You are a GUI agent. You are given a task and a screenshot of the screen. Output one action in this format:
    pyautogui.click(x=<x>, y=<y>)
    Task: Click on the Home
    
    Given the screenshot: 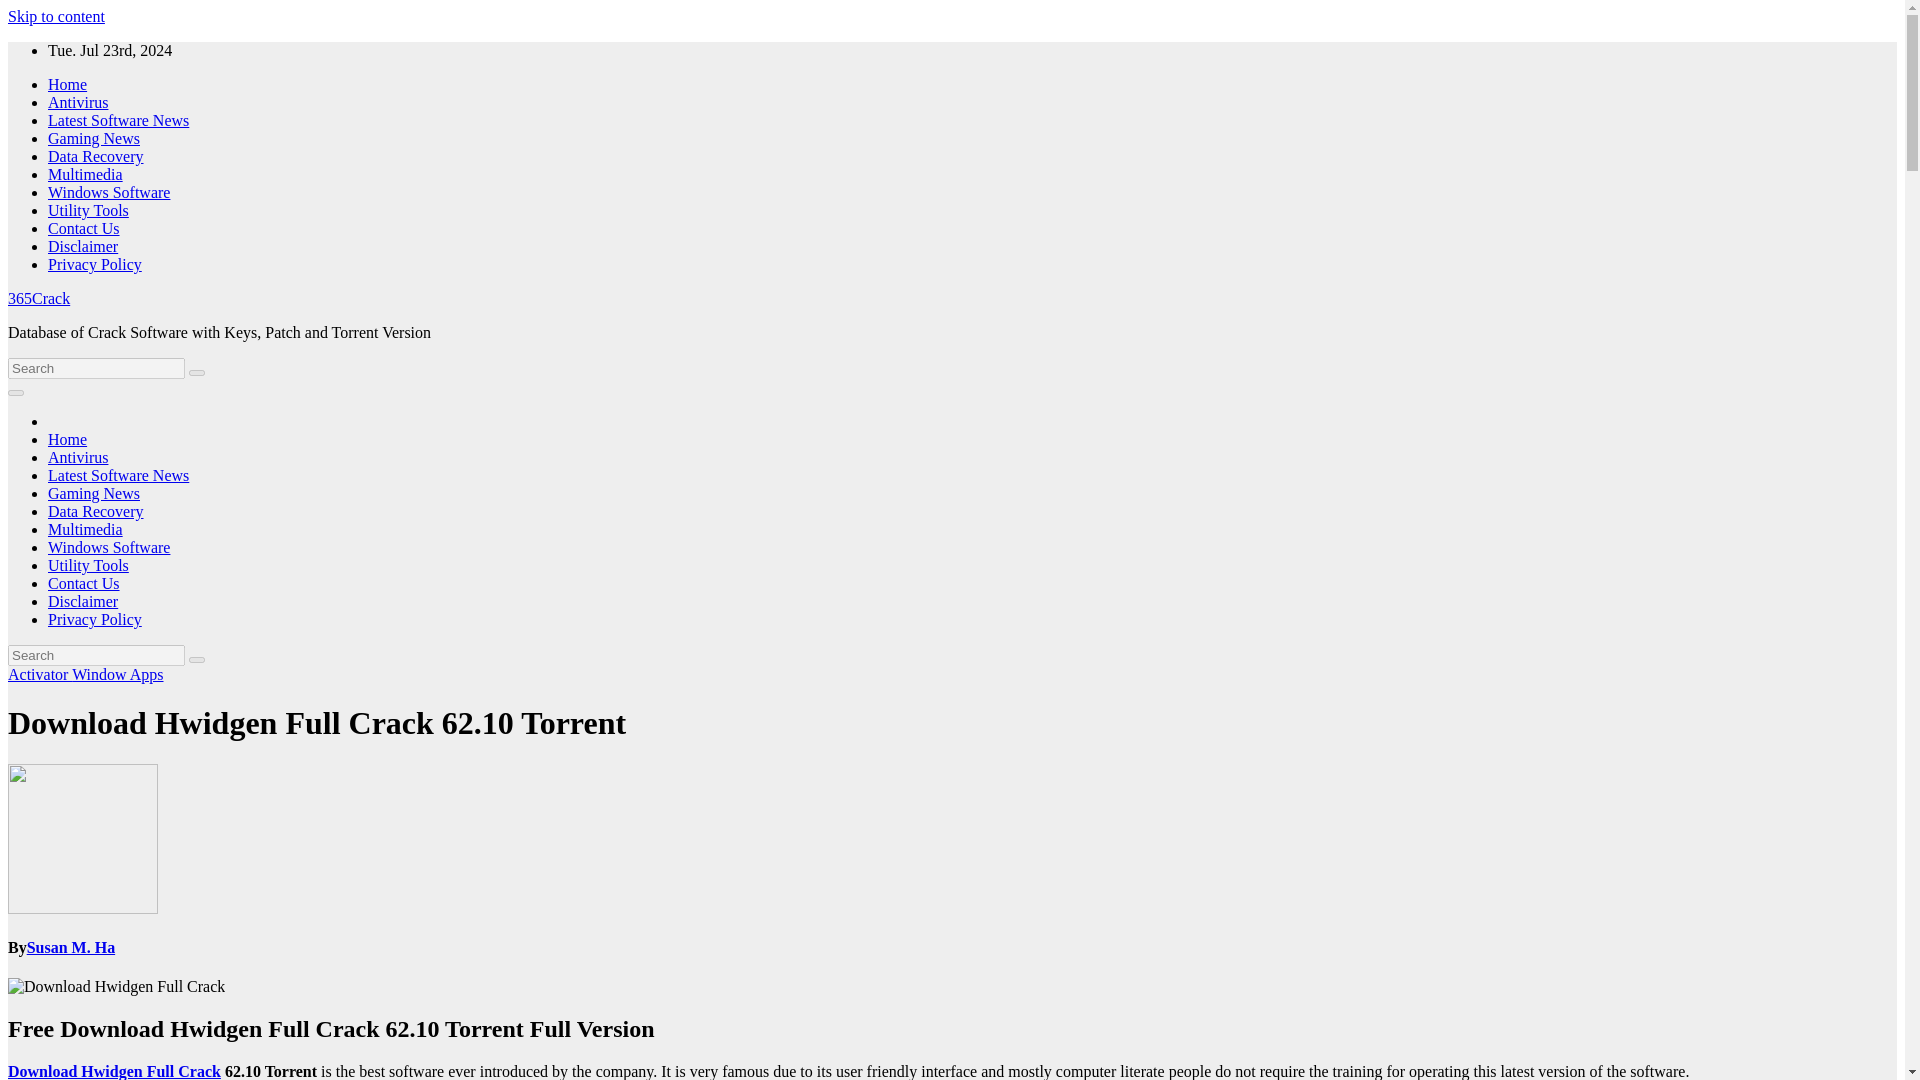 What is the action you would take?
    pyautogui.click(x=67, y=439)
    